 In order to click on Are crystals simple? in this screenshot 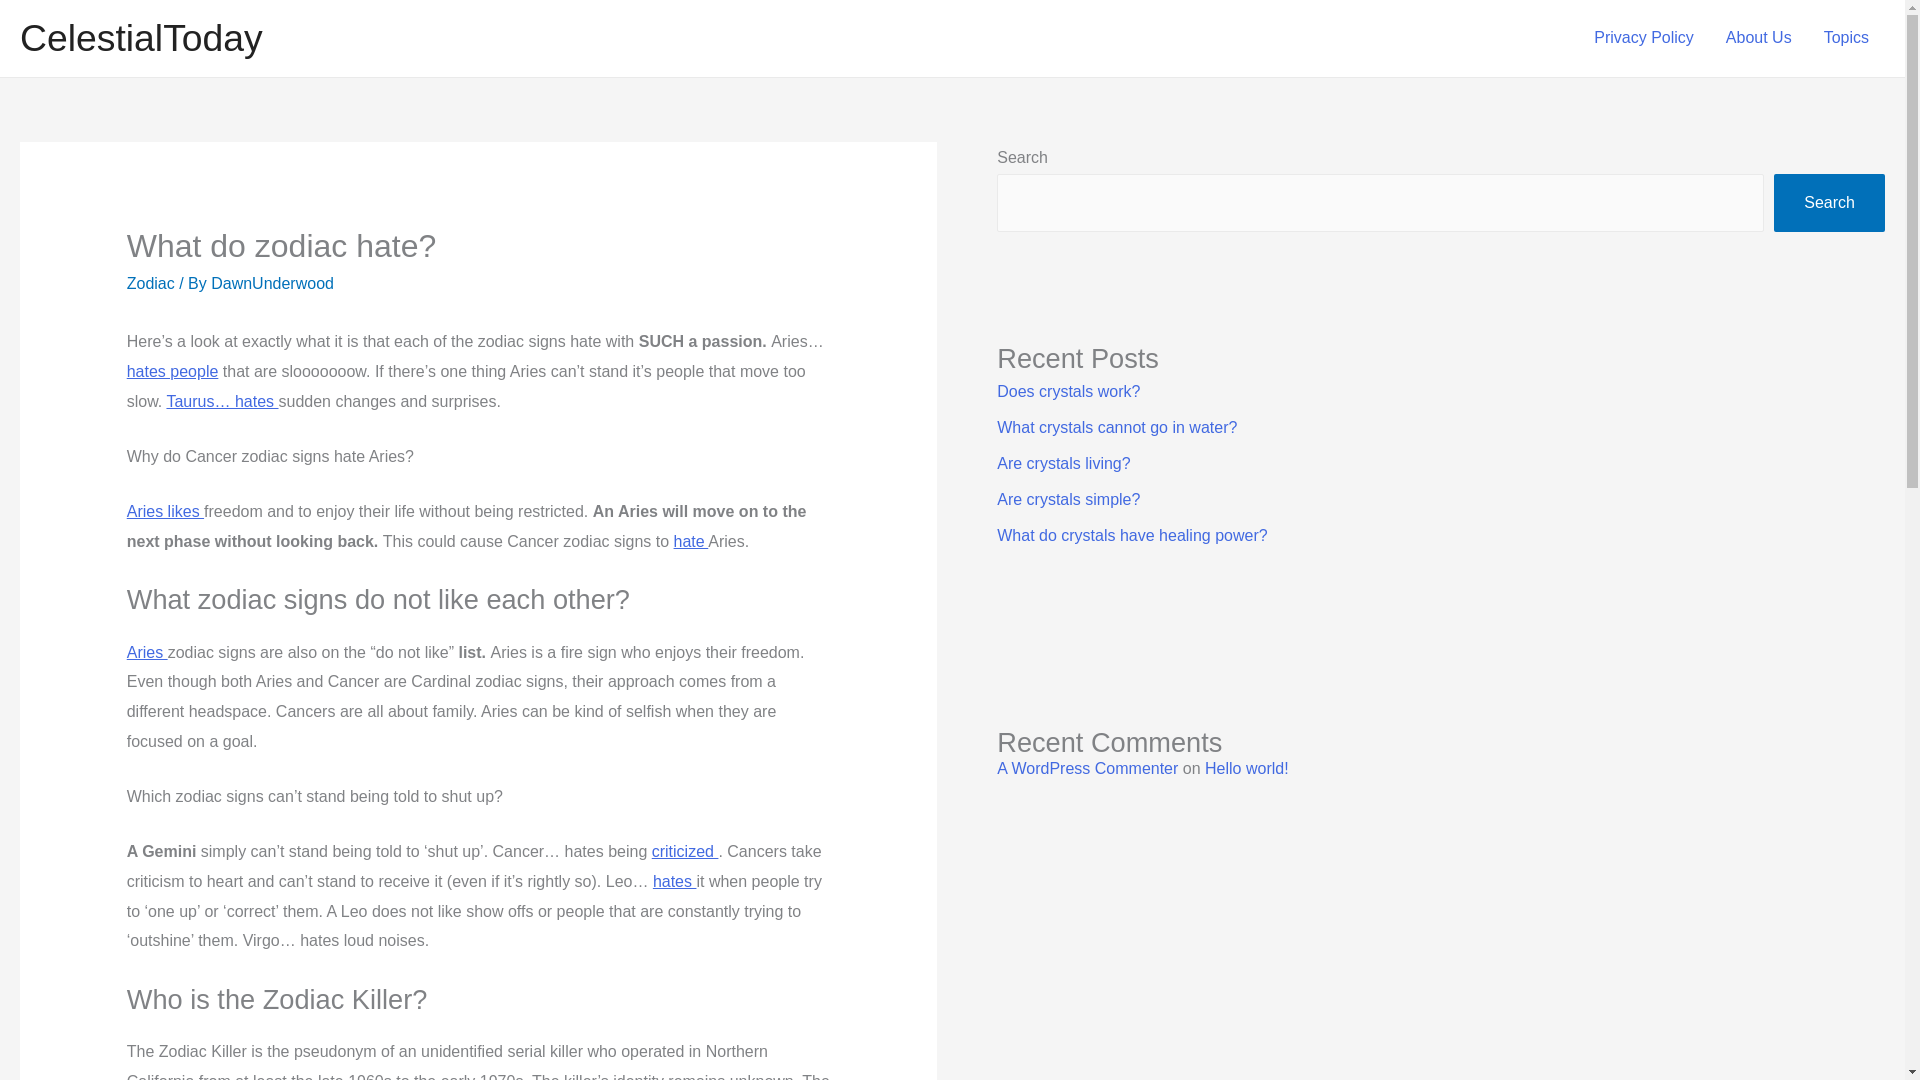, I will do `click(1068, 499)`.